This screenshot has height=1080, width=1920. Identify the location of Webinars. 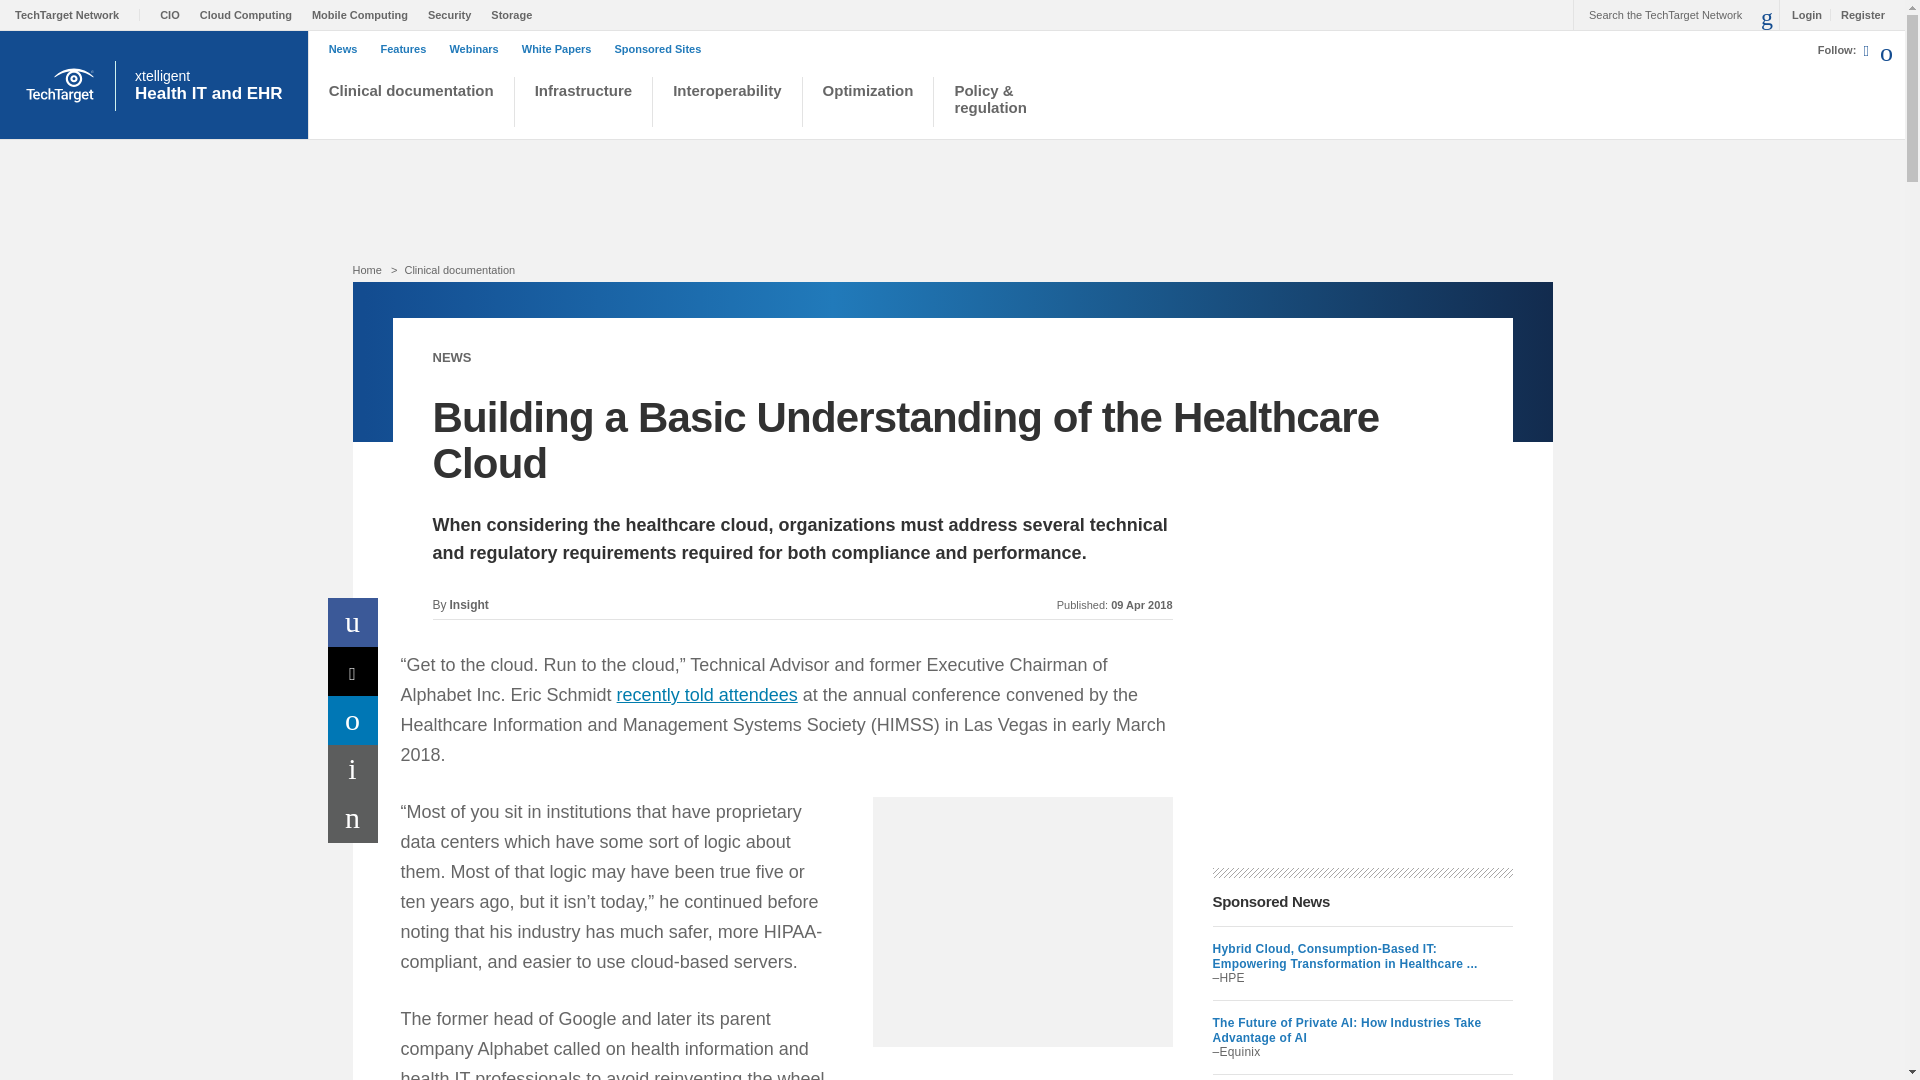
(478, 49).